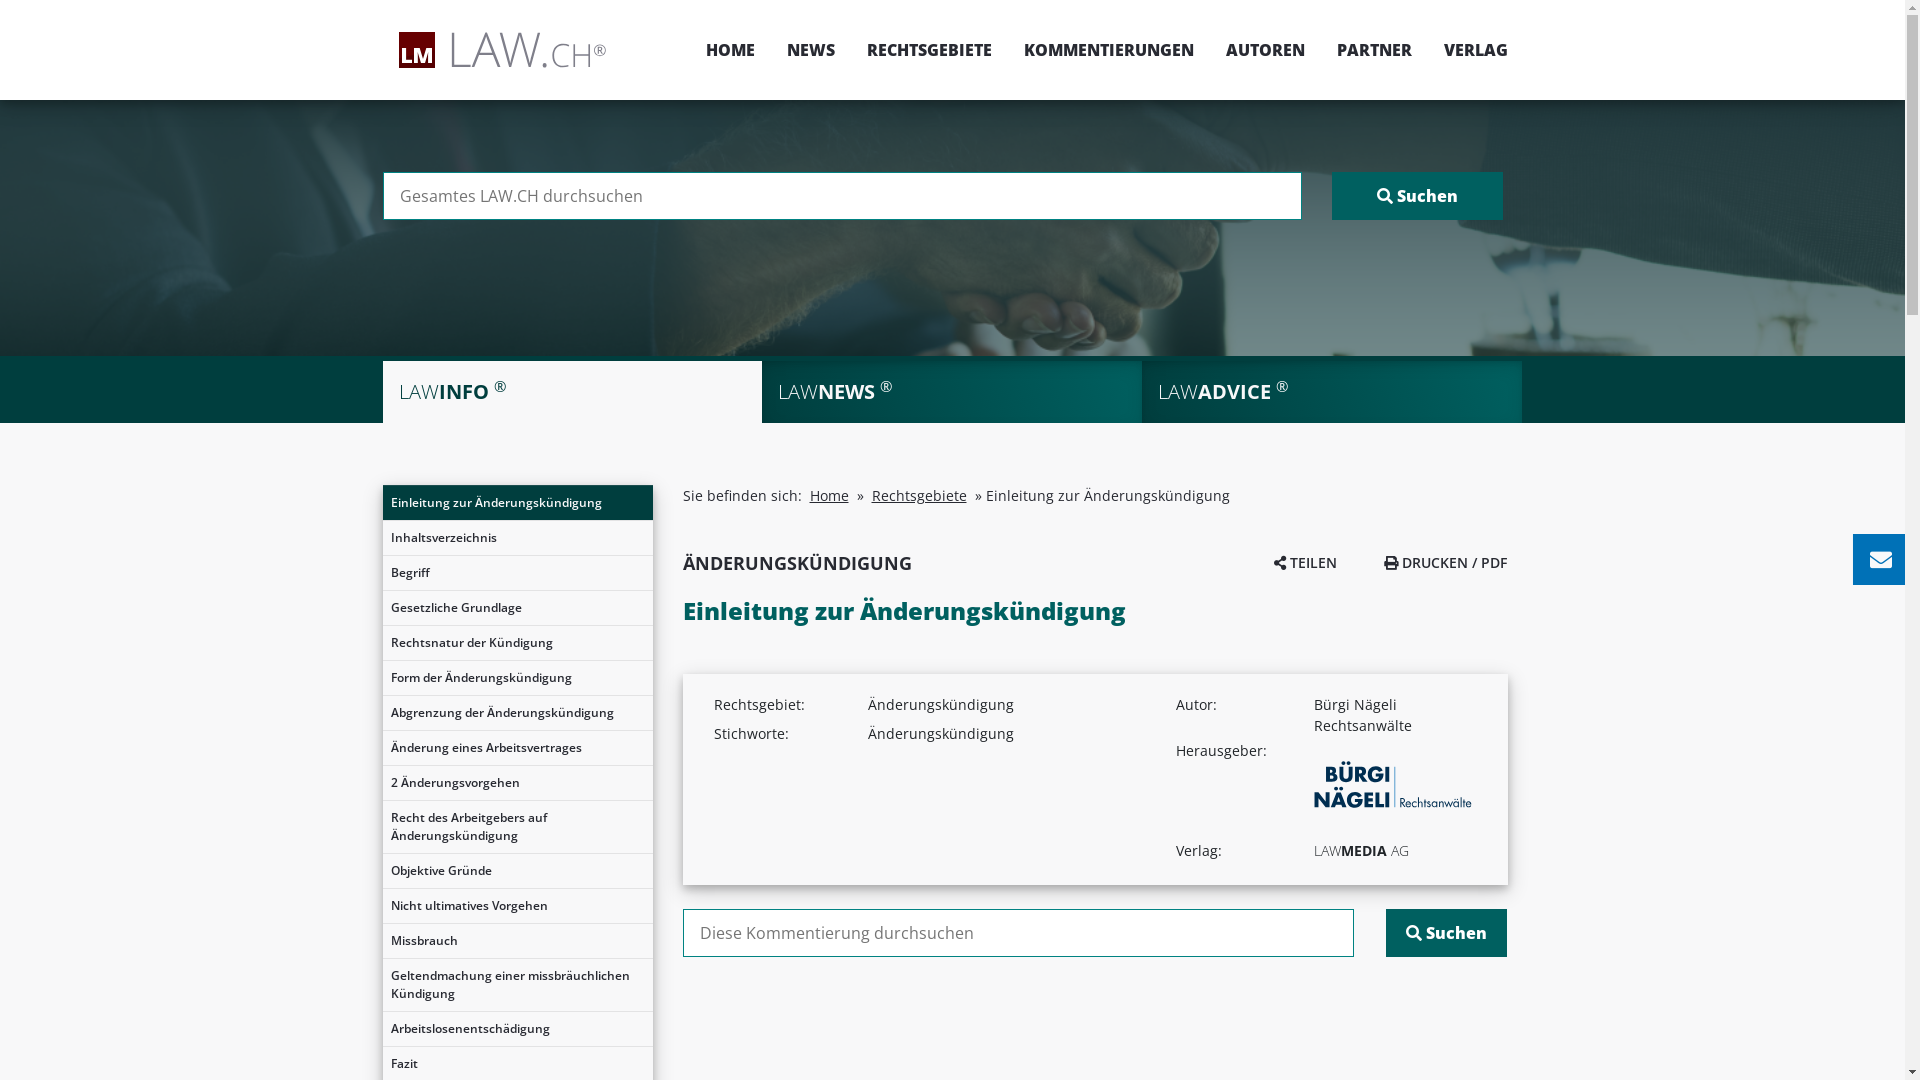 This screenshot has width=1920, height=1080. I want to click on Gesetzliche Grundlage, so click(517, 608).